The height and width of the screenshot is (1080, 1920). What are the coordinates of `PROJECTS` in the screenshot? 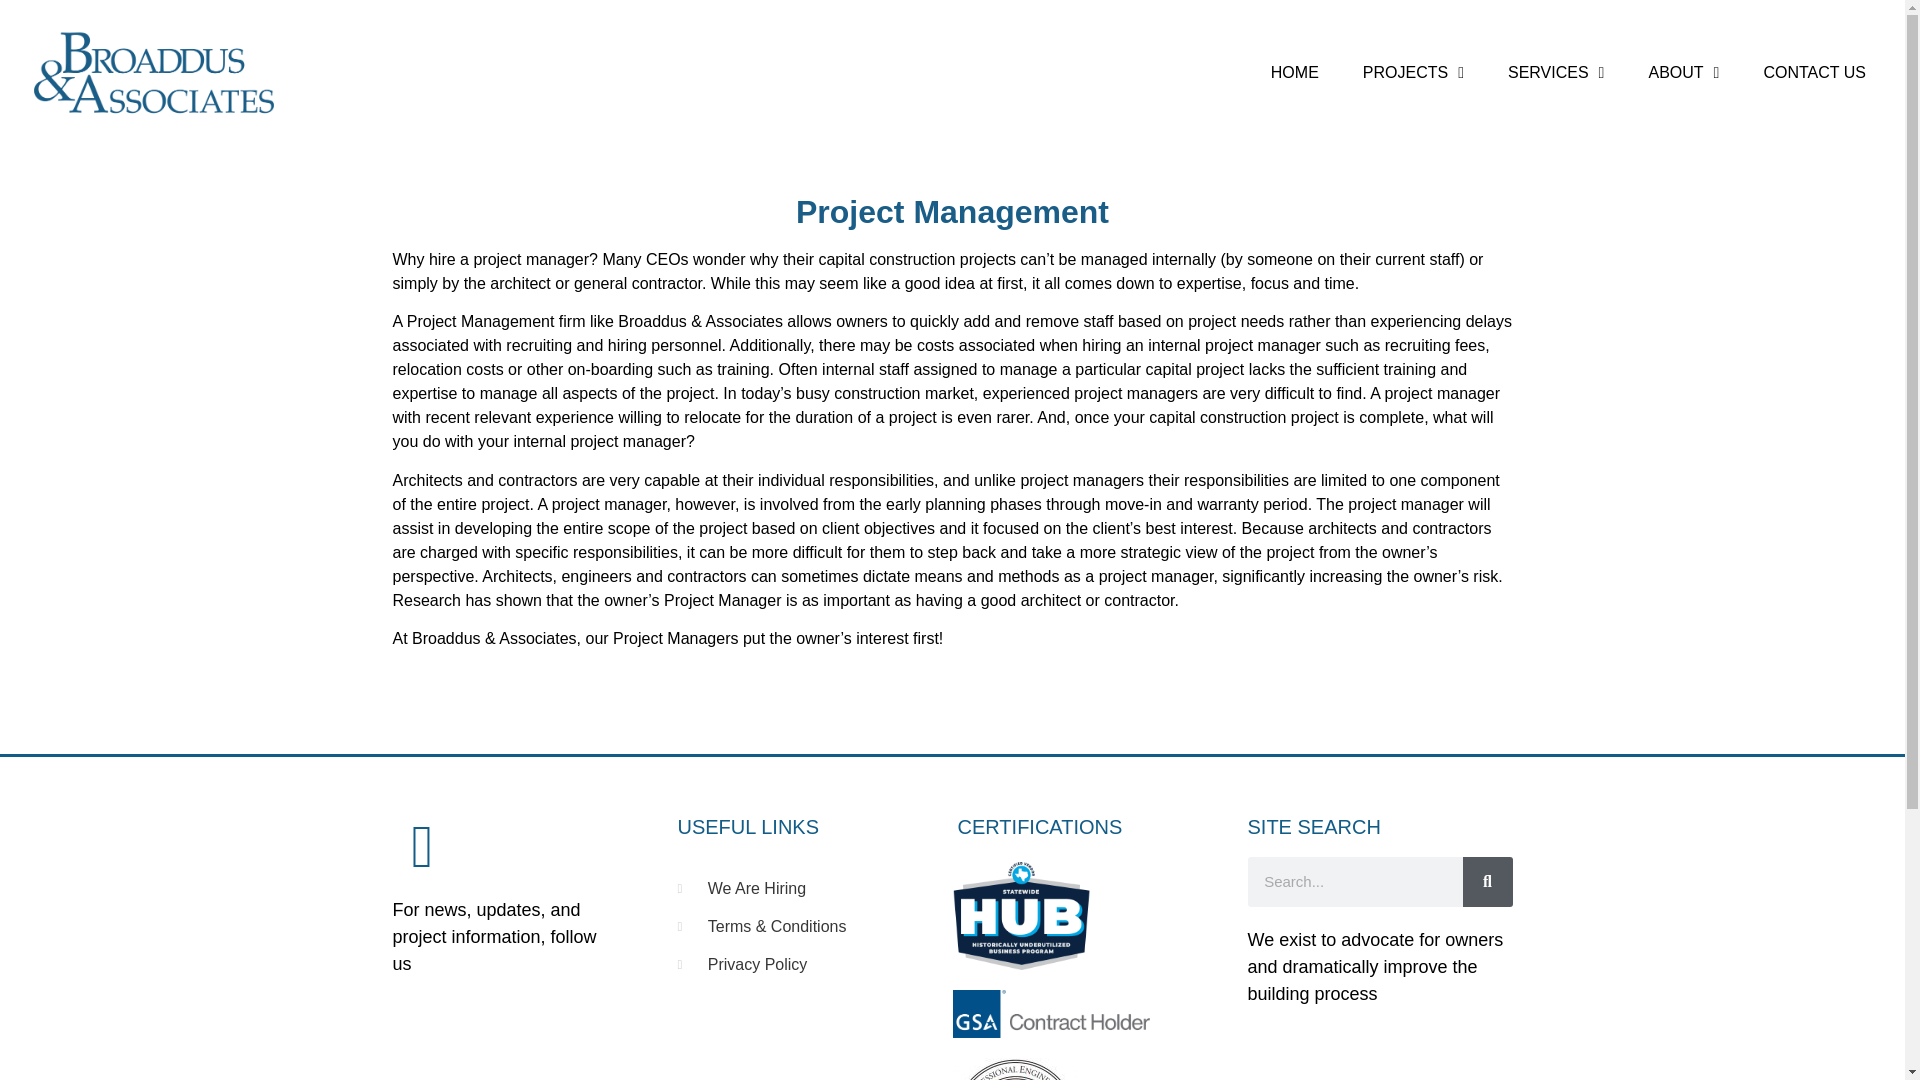 It's located at (1413, 72).